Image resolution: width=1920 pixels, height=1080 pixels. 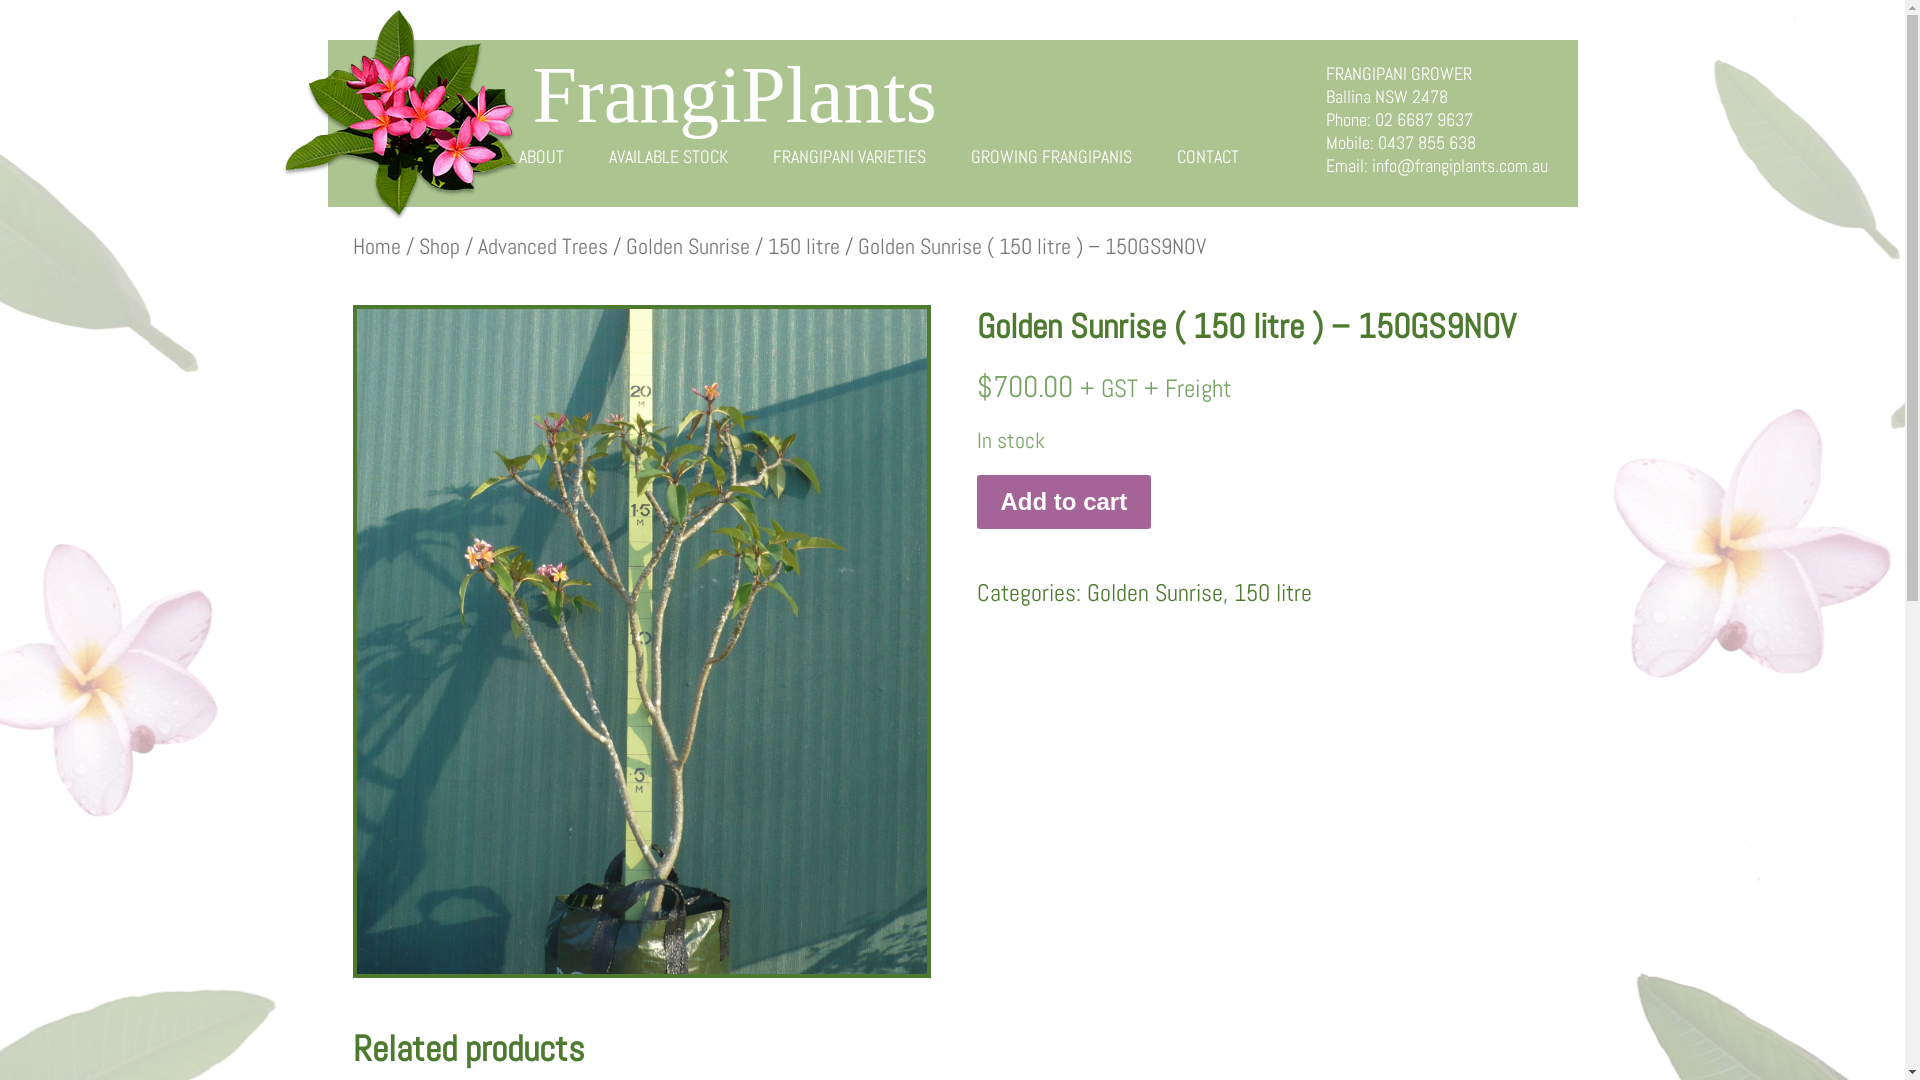 What do you see at coordinates (543, 246) in the screenshot?
I see `Advanced Trees` at bounding box center [543, 246].